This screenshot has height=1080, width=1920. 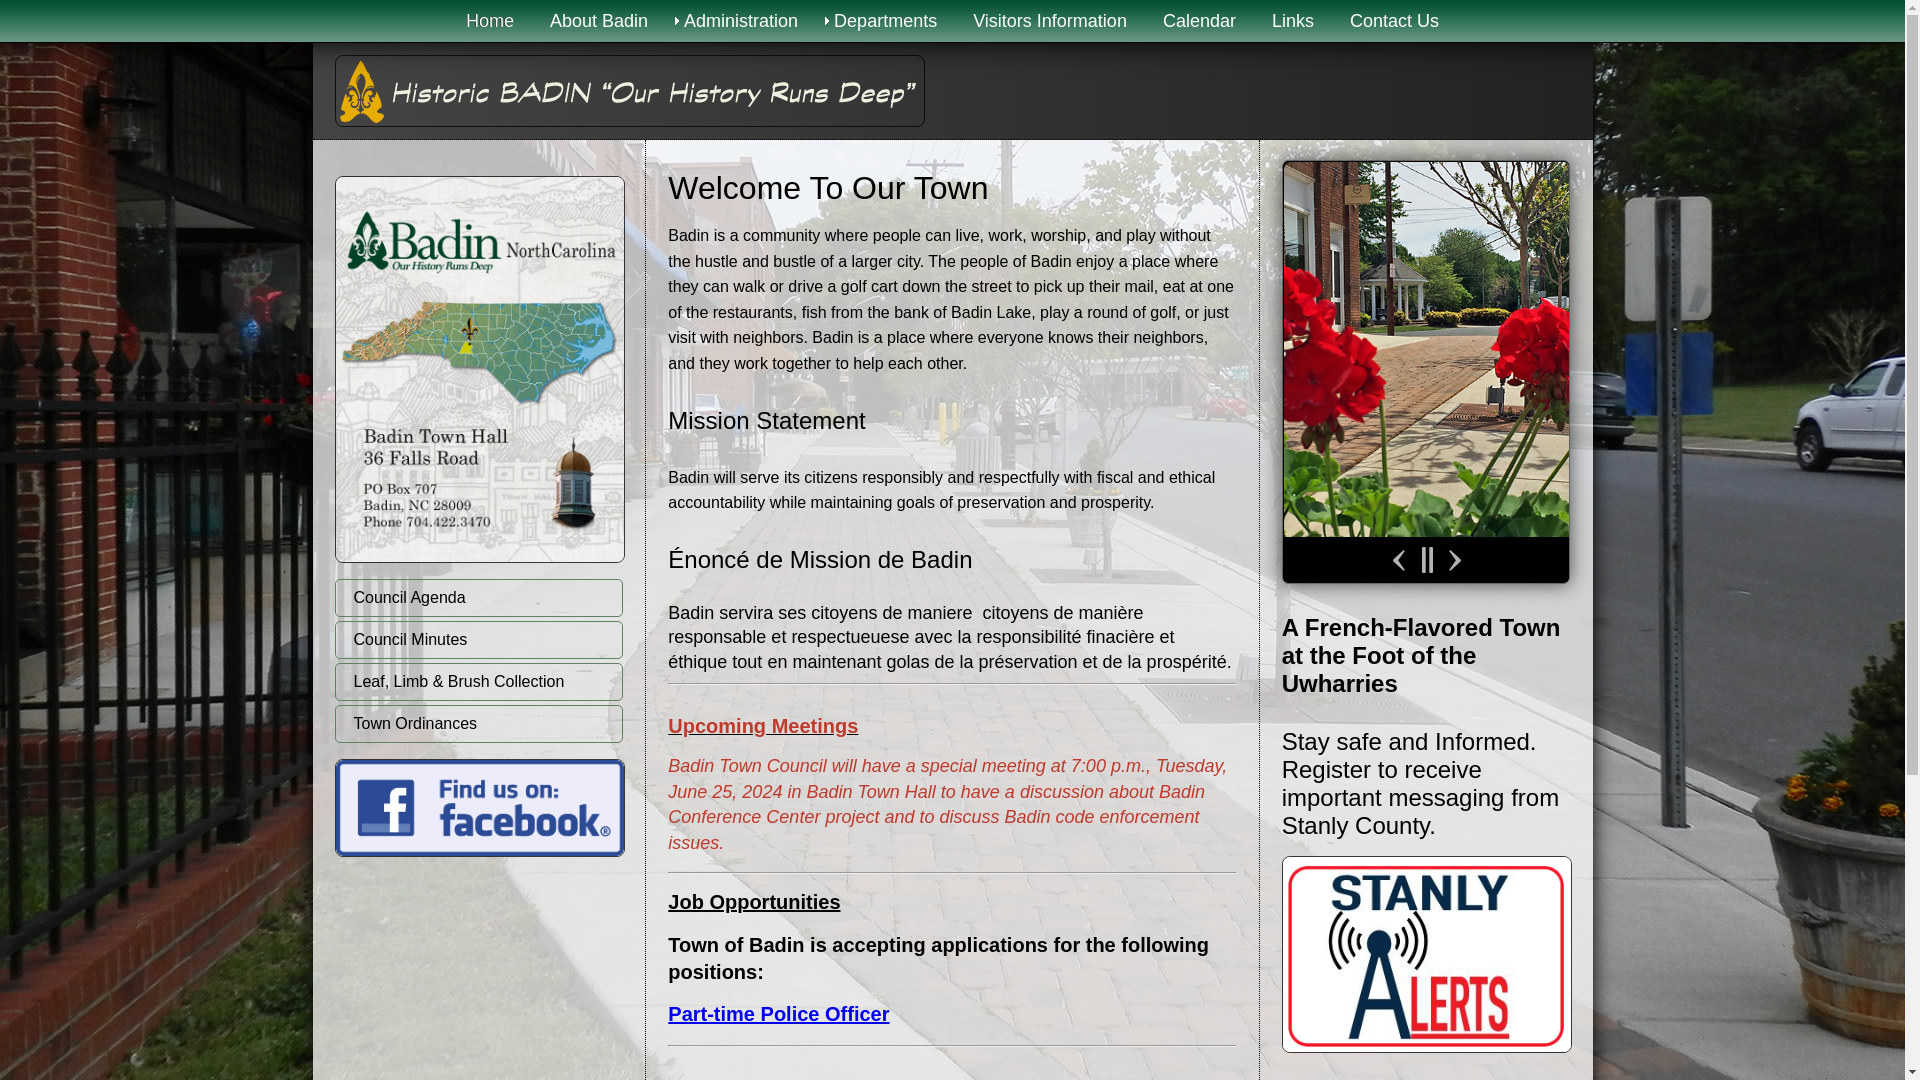 What do you see at coordinates (1198, 21) in the screenshot?
I see `Calendar` at bounding box center [1198, 21].